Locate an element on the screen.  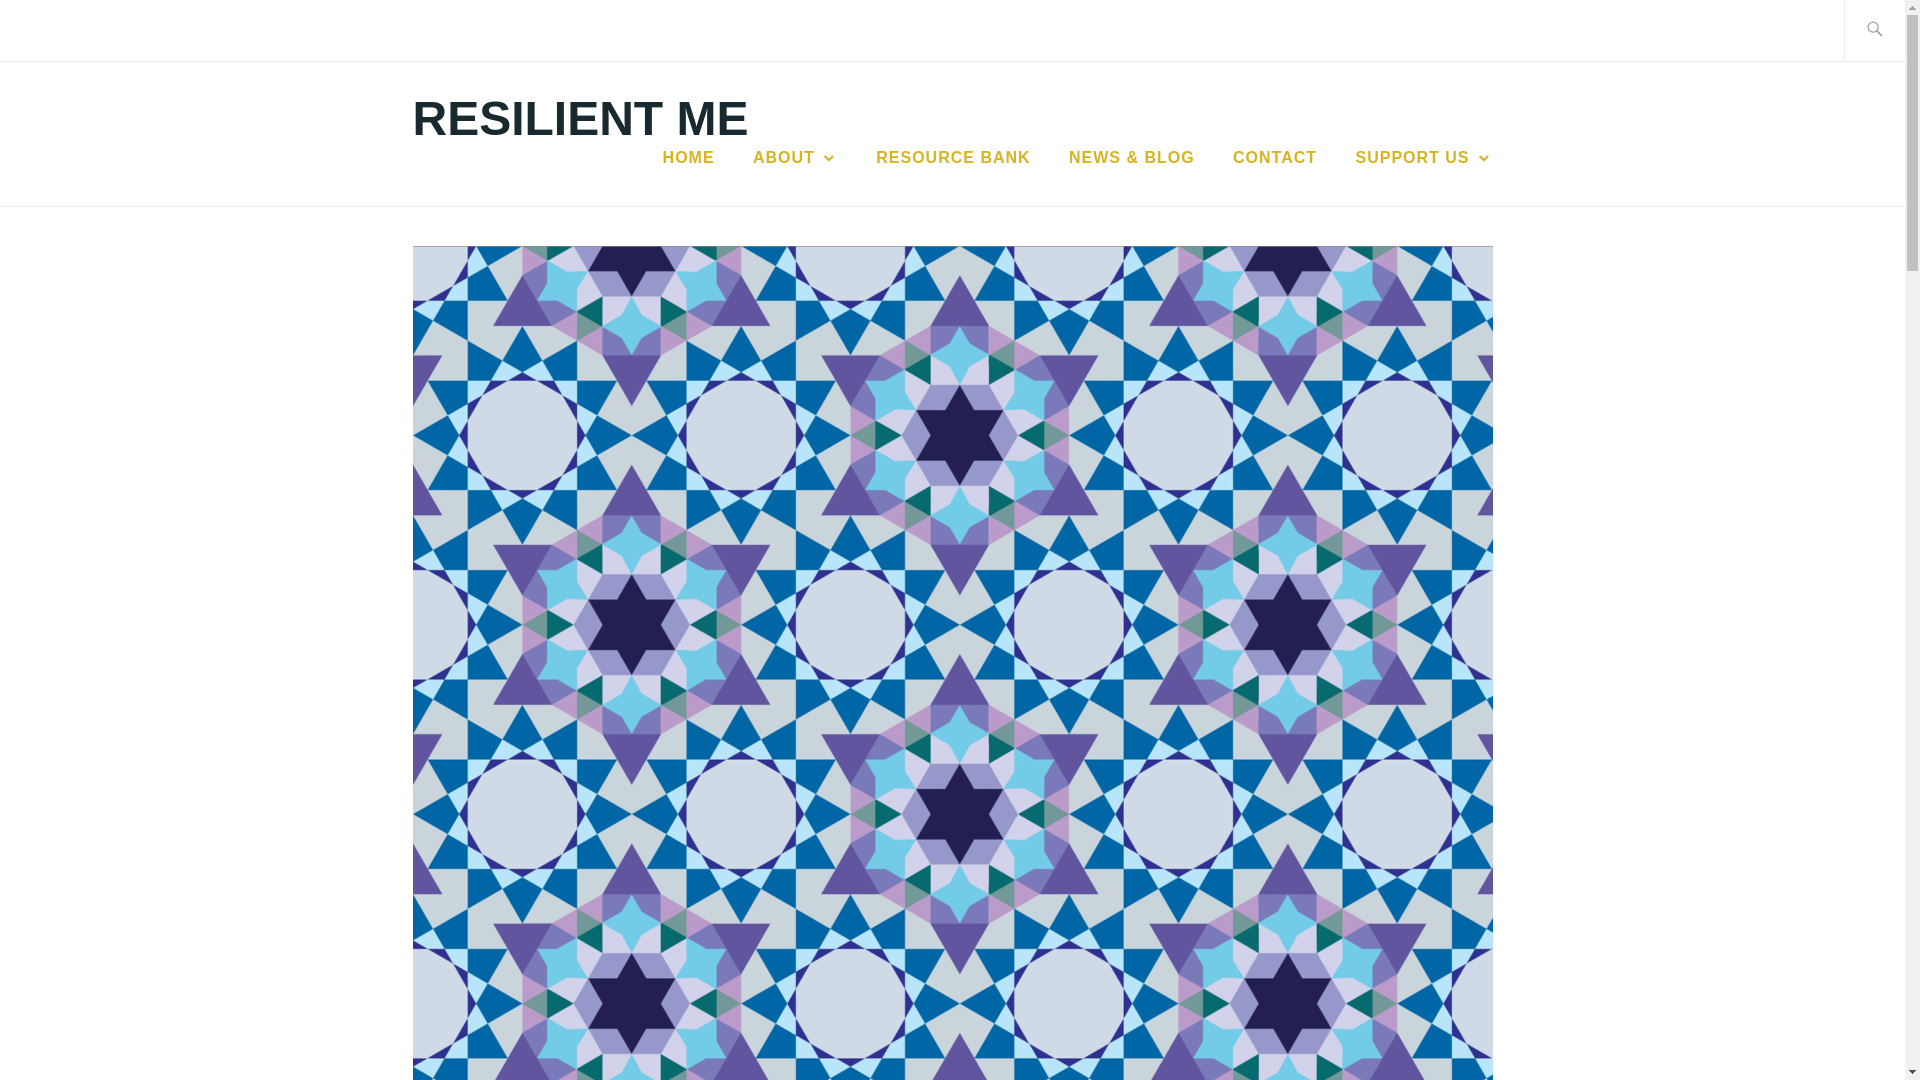
RESILIENT ME is located at coordinates (580, 118).